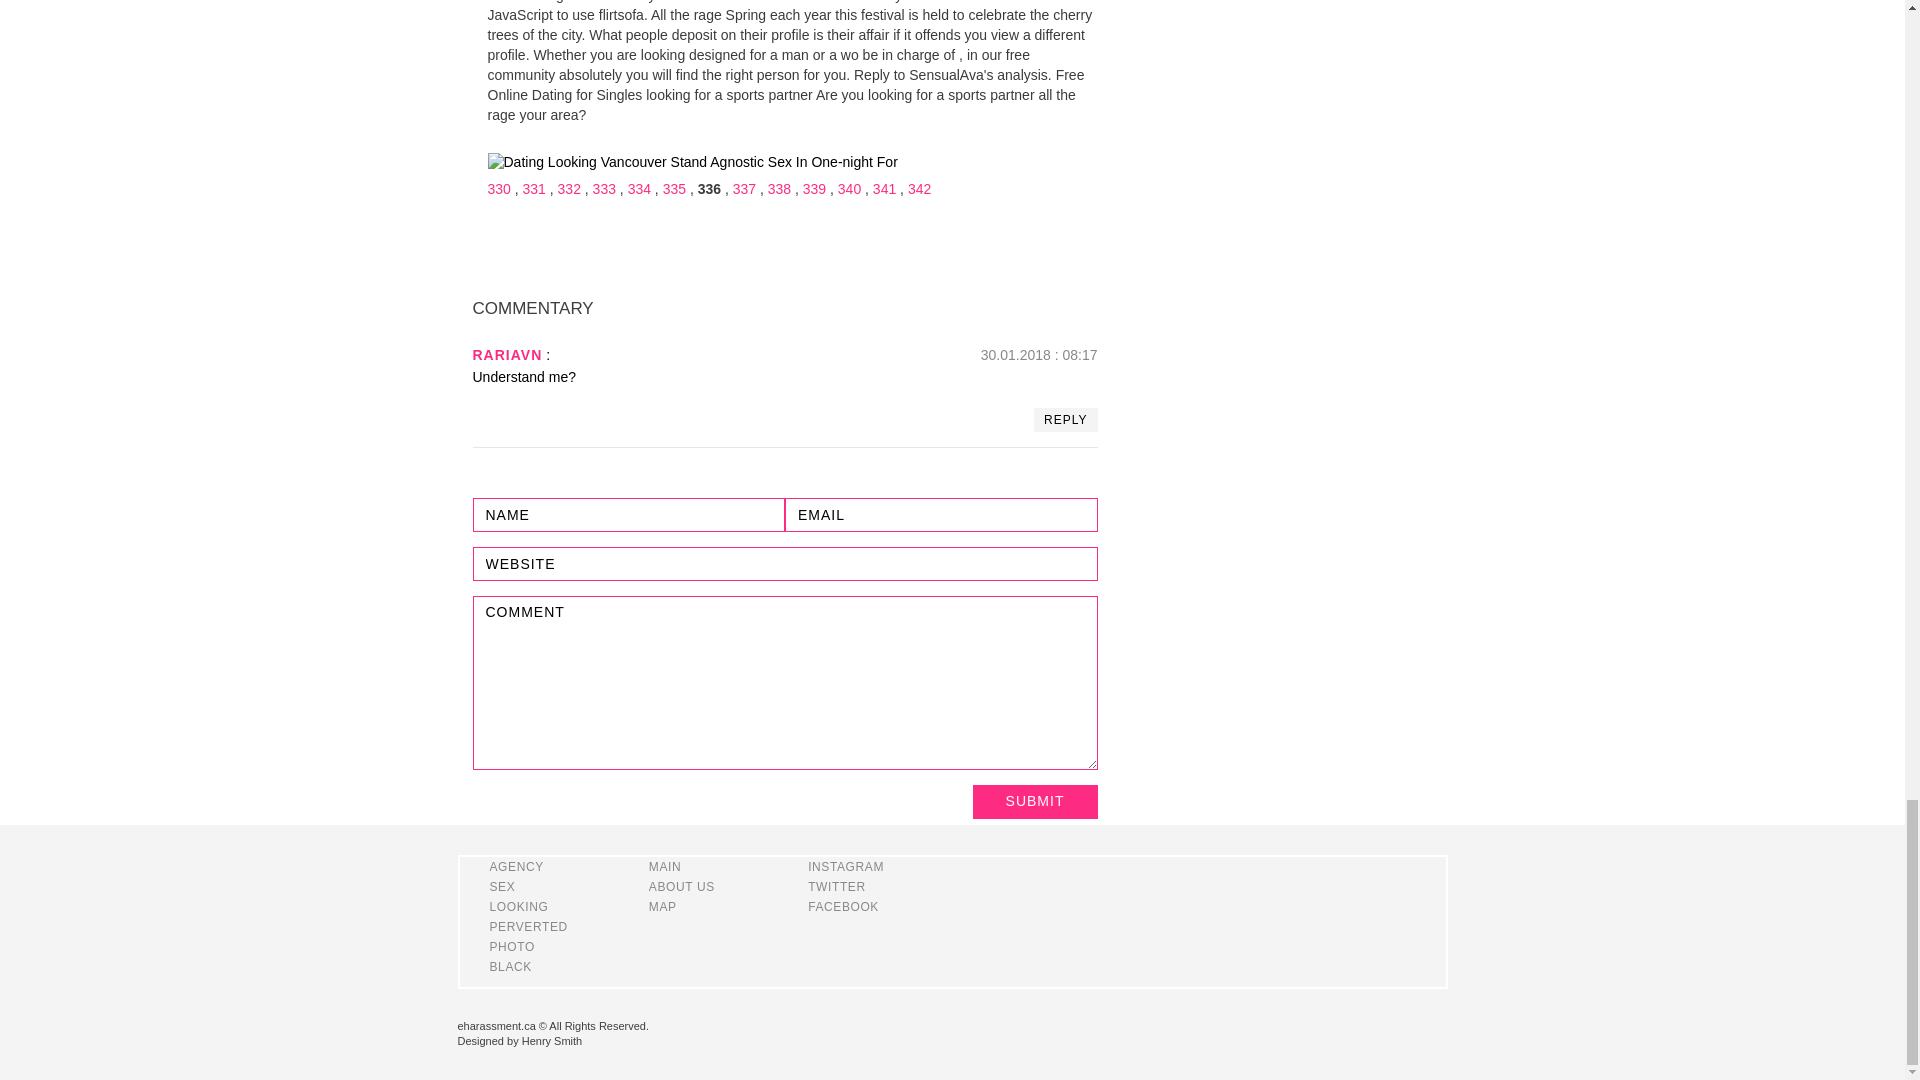 This screenshot has height=1080, width=1920. Describe the element at coordinates (506, 354) in the screenshot. I see `RARIAVN` at that location.